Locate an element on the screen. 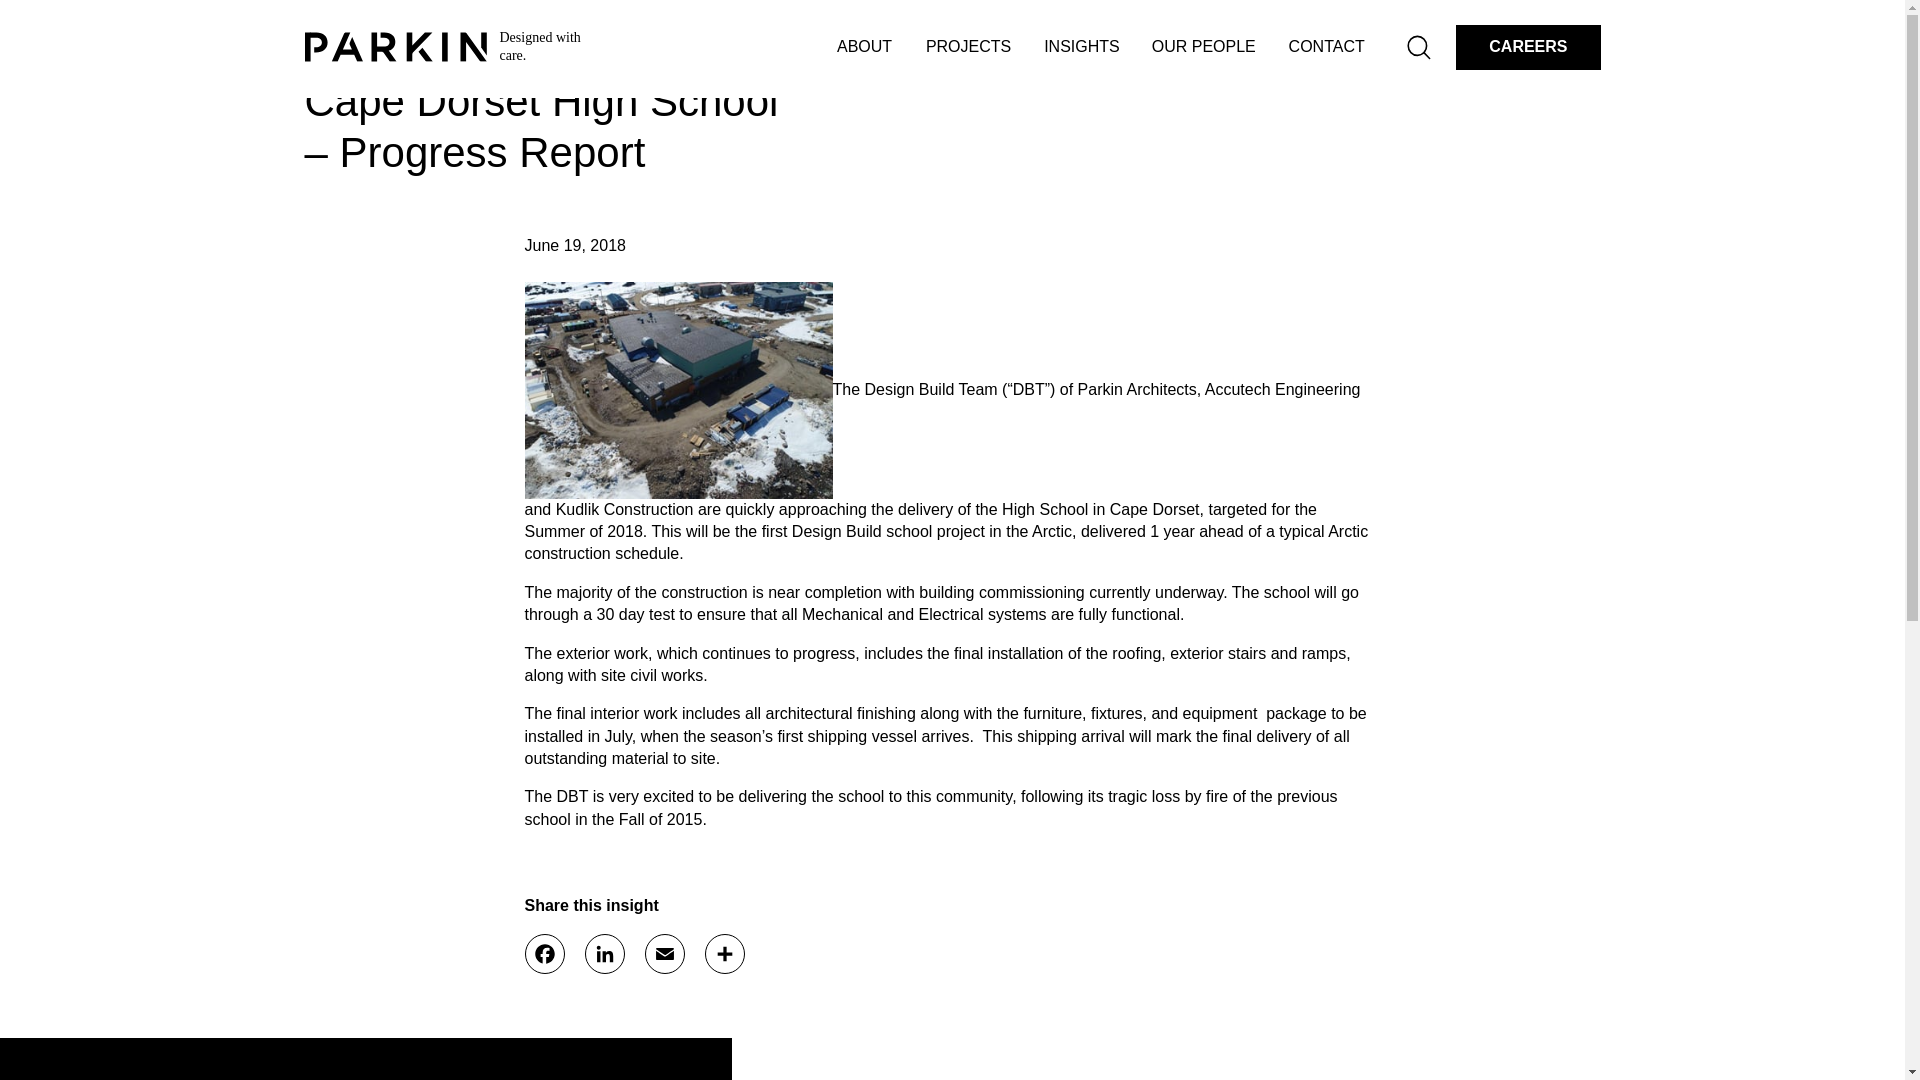  CONTACT is located at coordinates (1327, 47).